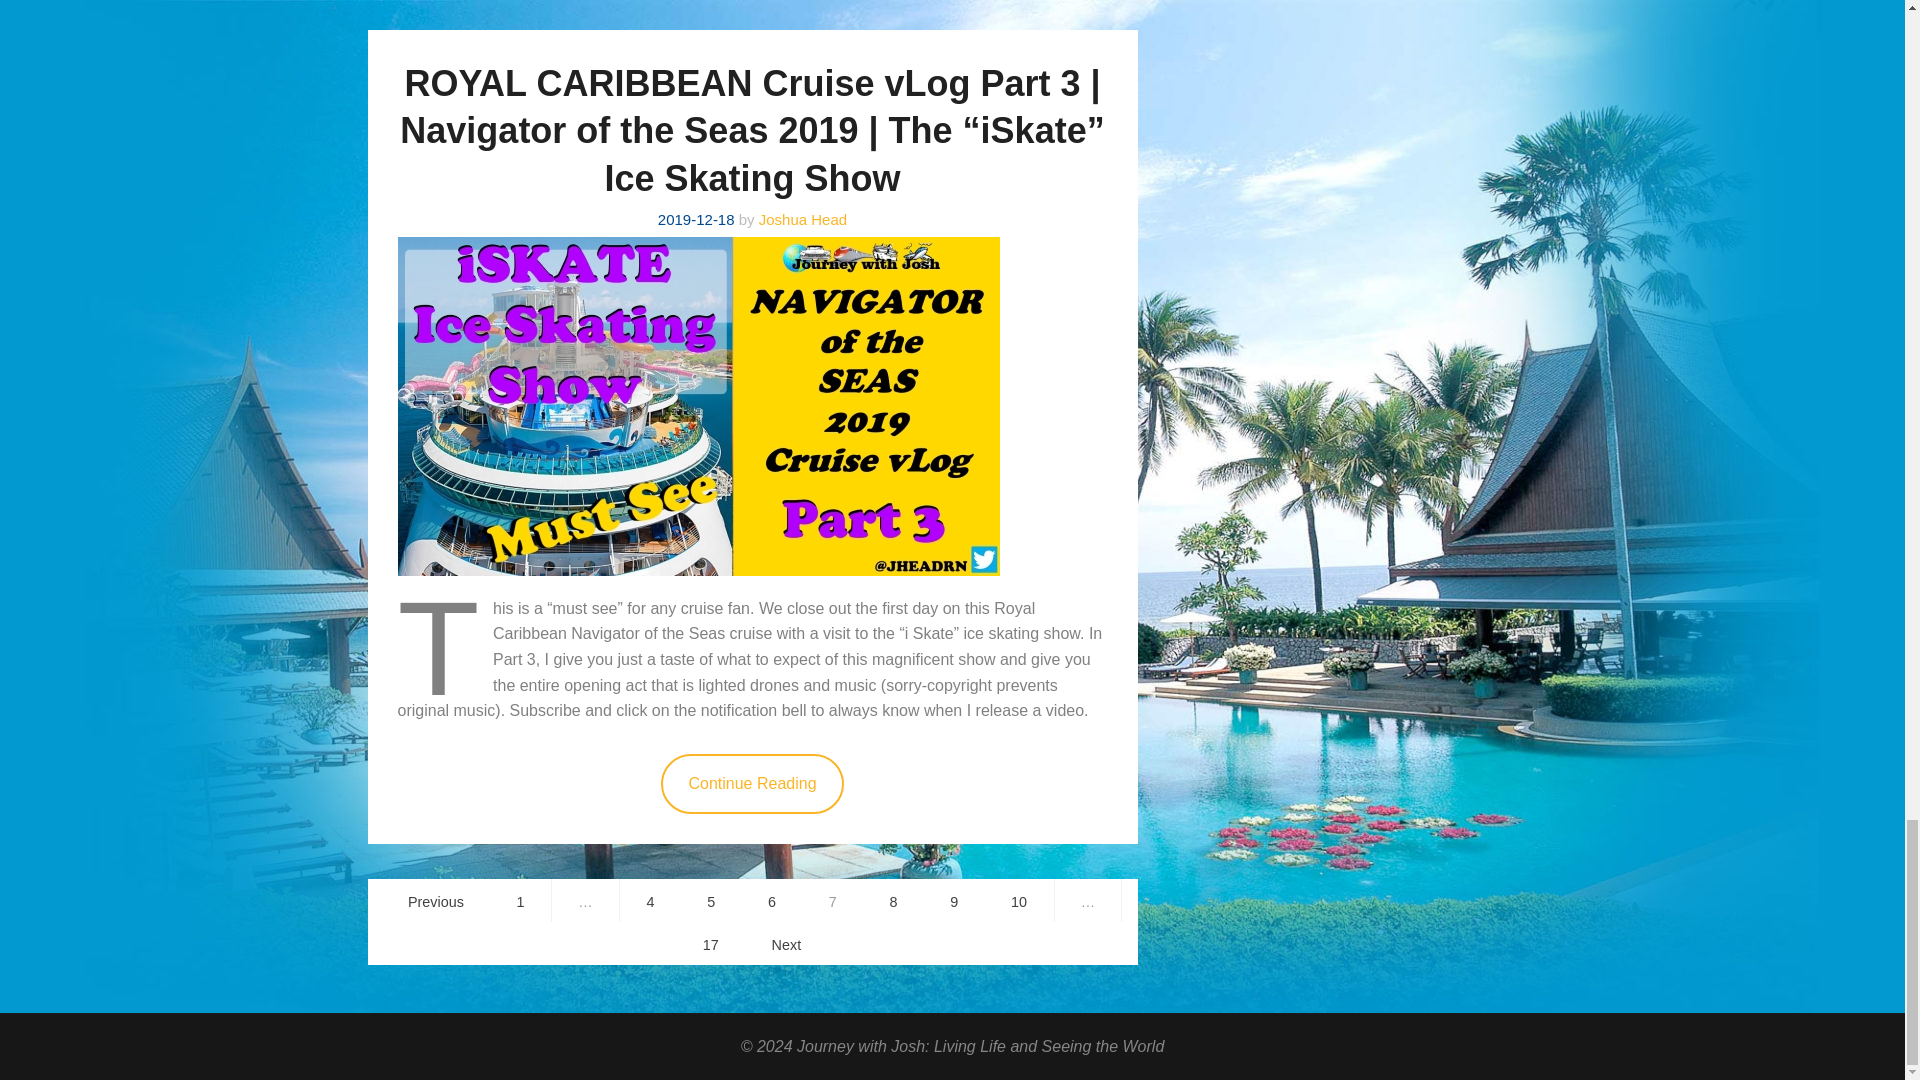 This screenshot has height=1080, width=1920. I want to click on 1, so click(521, 900).